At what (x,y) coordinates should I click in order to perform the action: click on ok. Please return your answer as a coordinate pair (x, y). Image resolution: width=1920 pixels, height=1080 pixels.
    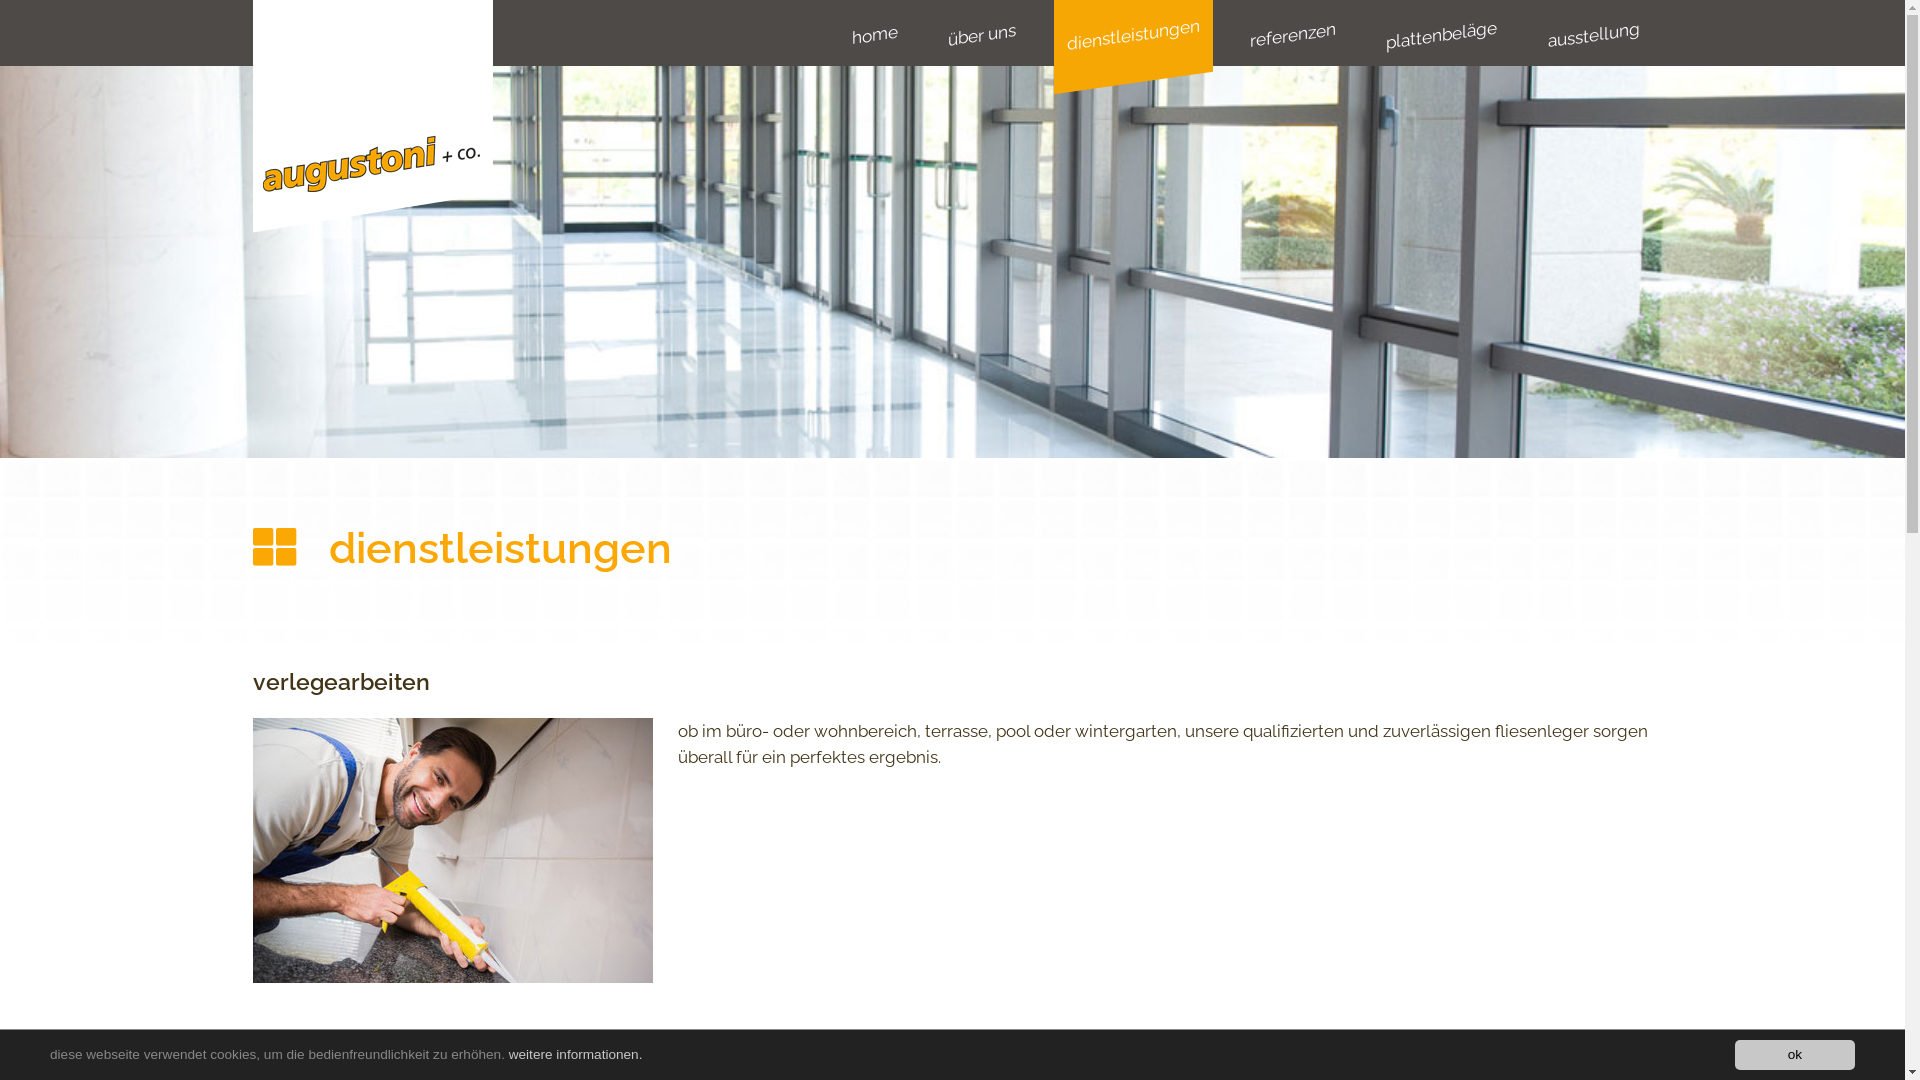
    Looking at the image, I should click on (1795, 1055).